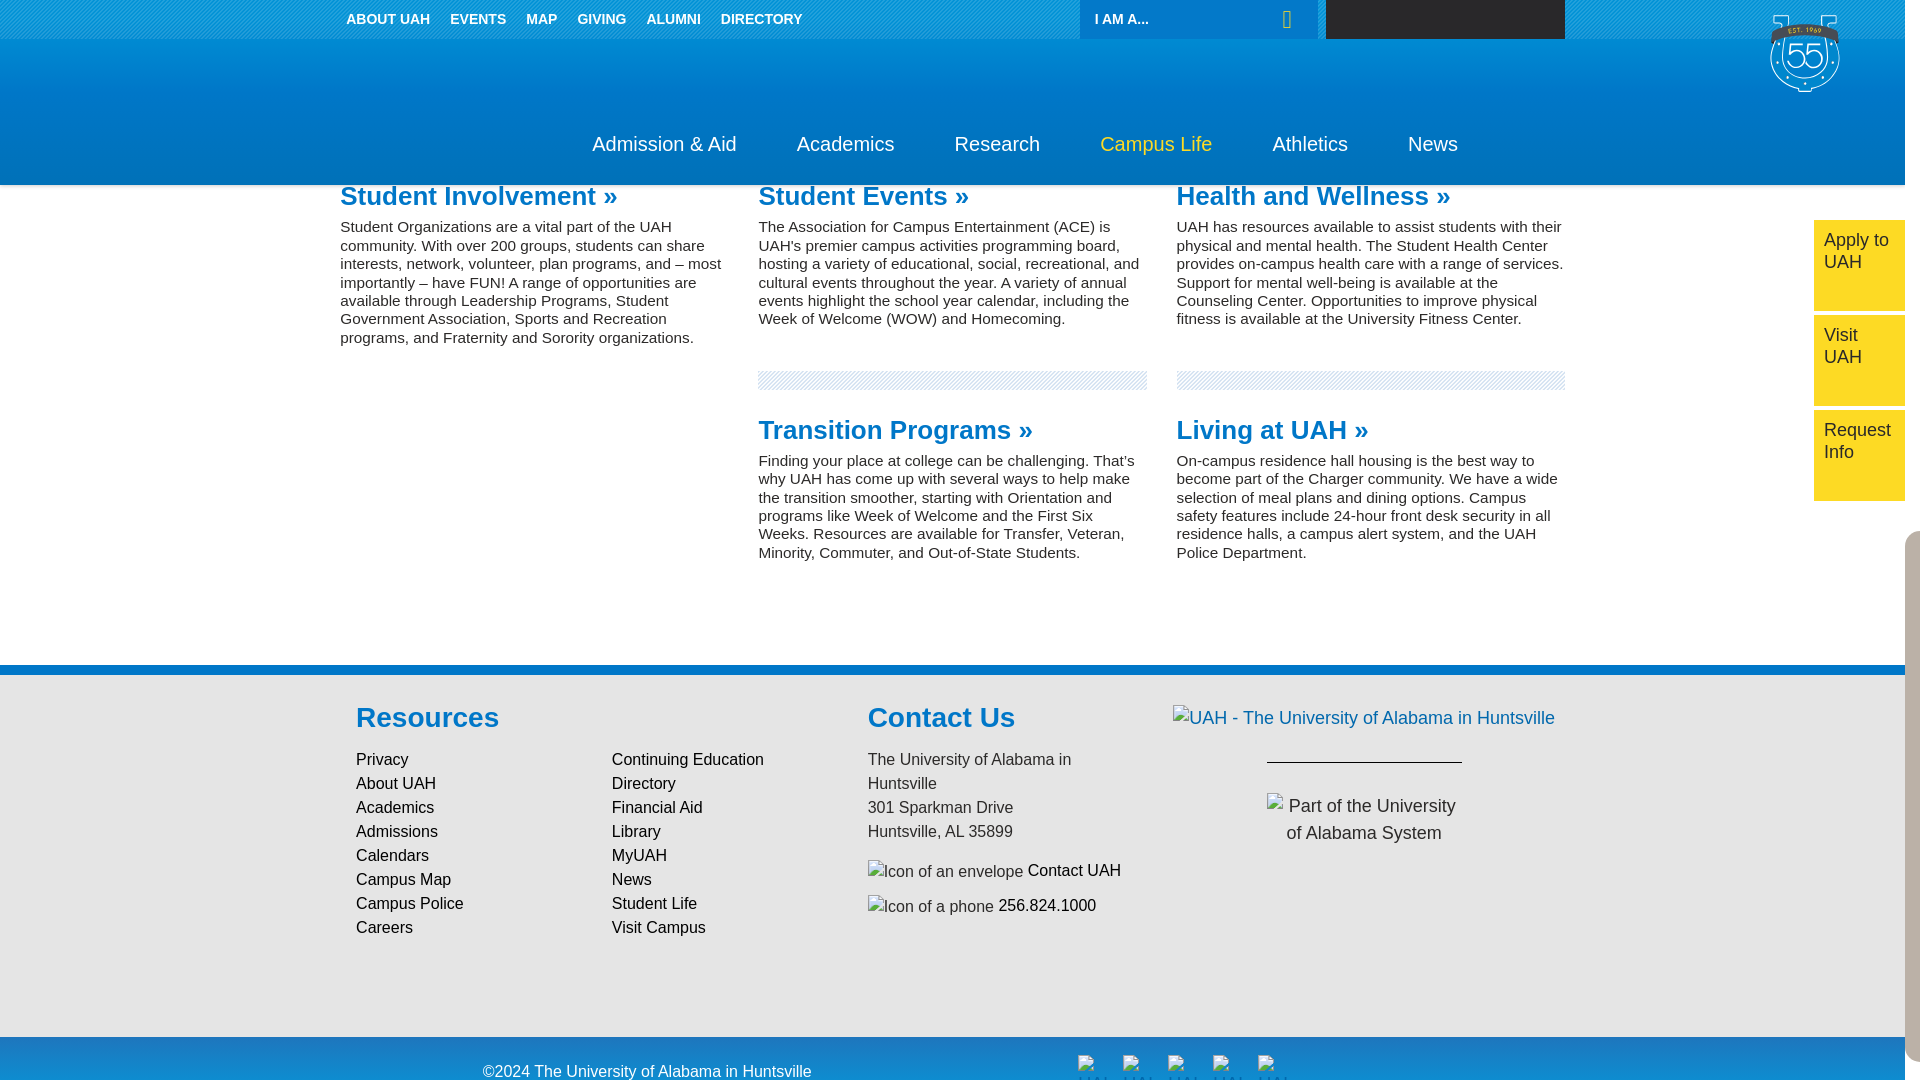  What do you see at coordinates (724, 760) in the screenshot?
I see `UAH Continuing Education` at bounding box center [724, 760].